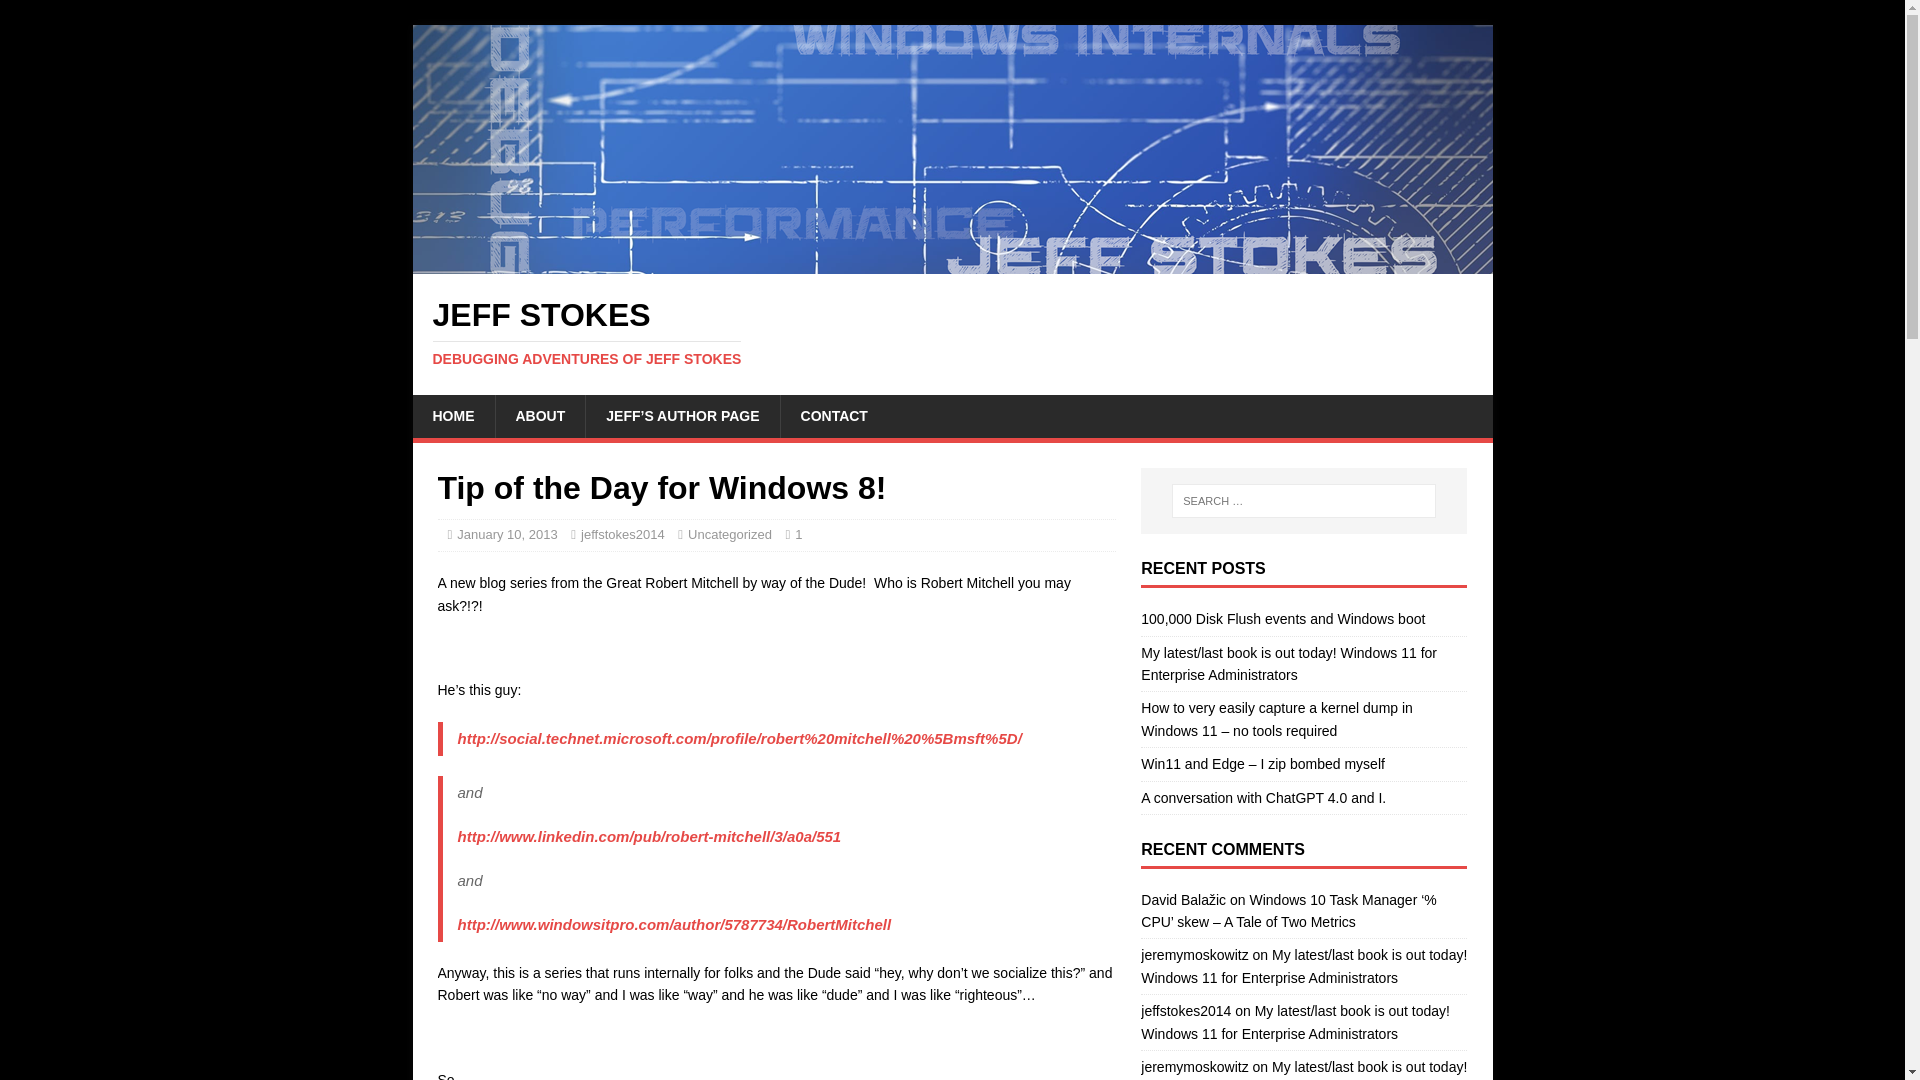 Image resolution: width=1920 pixels, height=1080 pixels. What do you see at coordinates (798, 534) in the screenshot?
I see `Jeff Stokes` at bounding box center [798, 534].